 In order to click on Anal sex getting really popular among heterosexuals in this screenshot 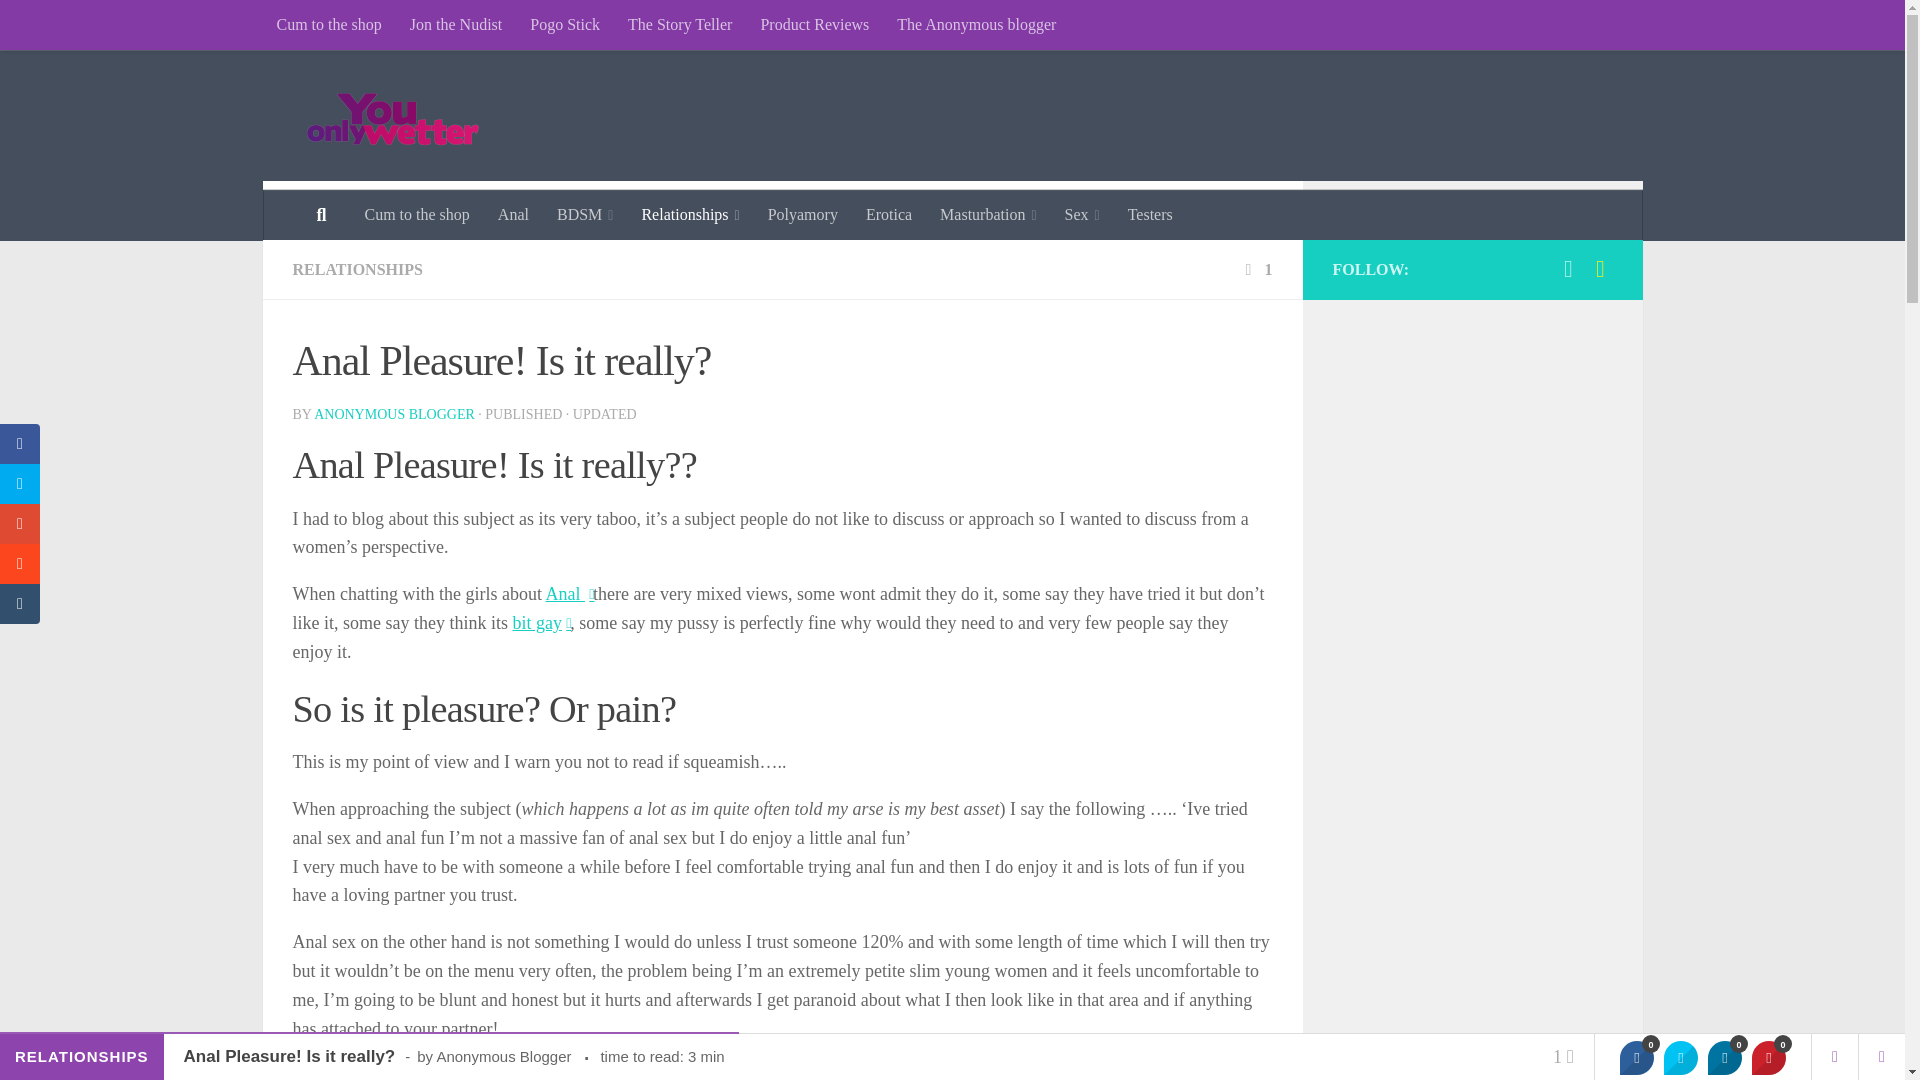, I will do `click(541, 622)`.